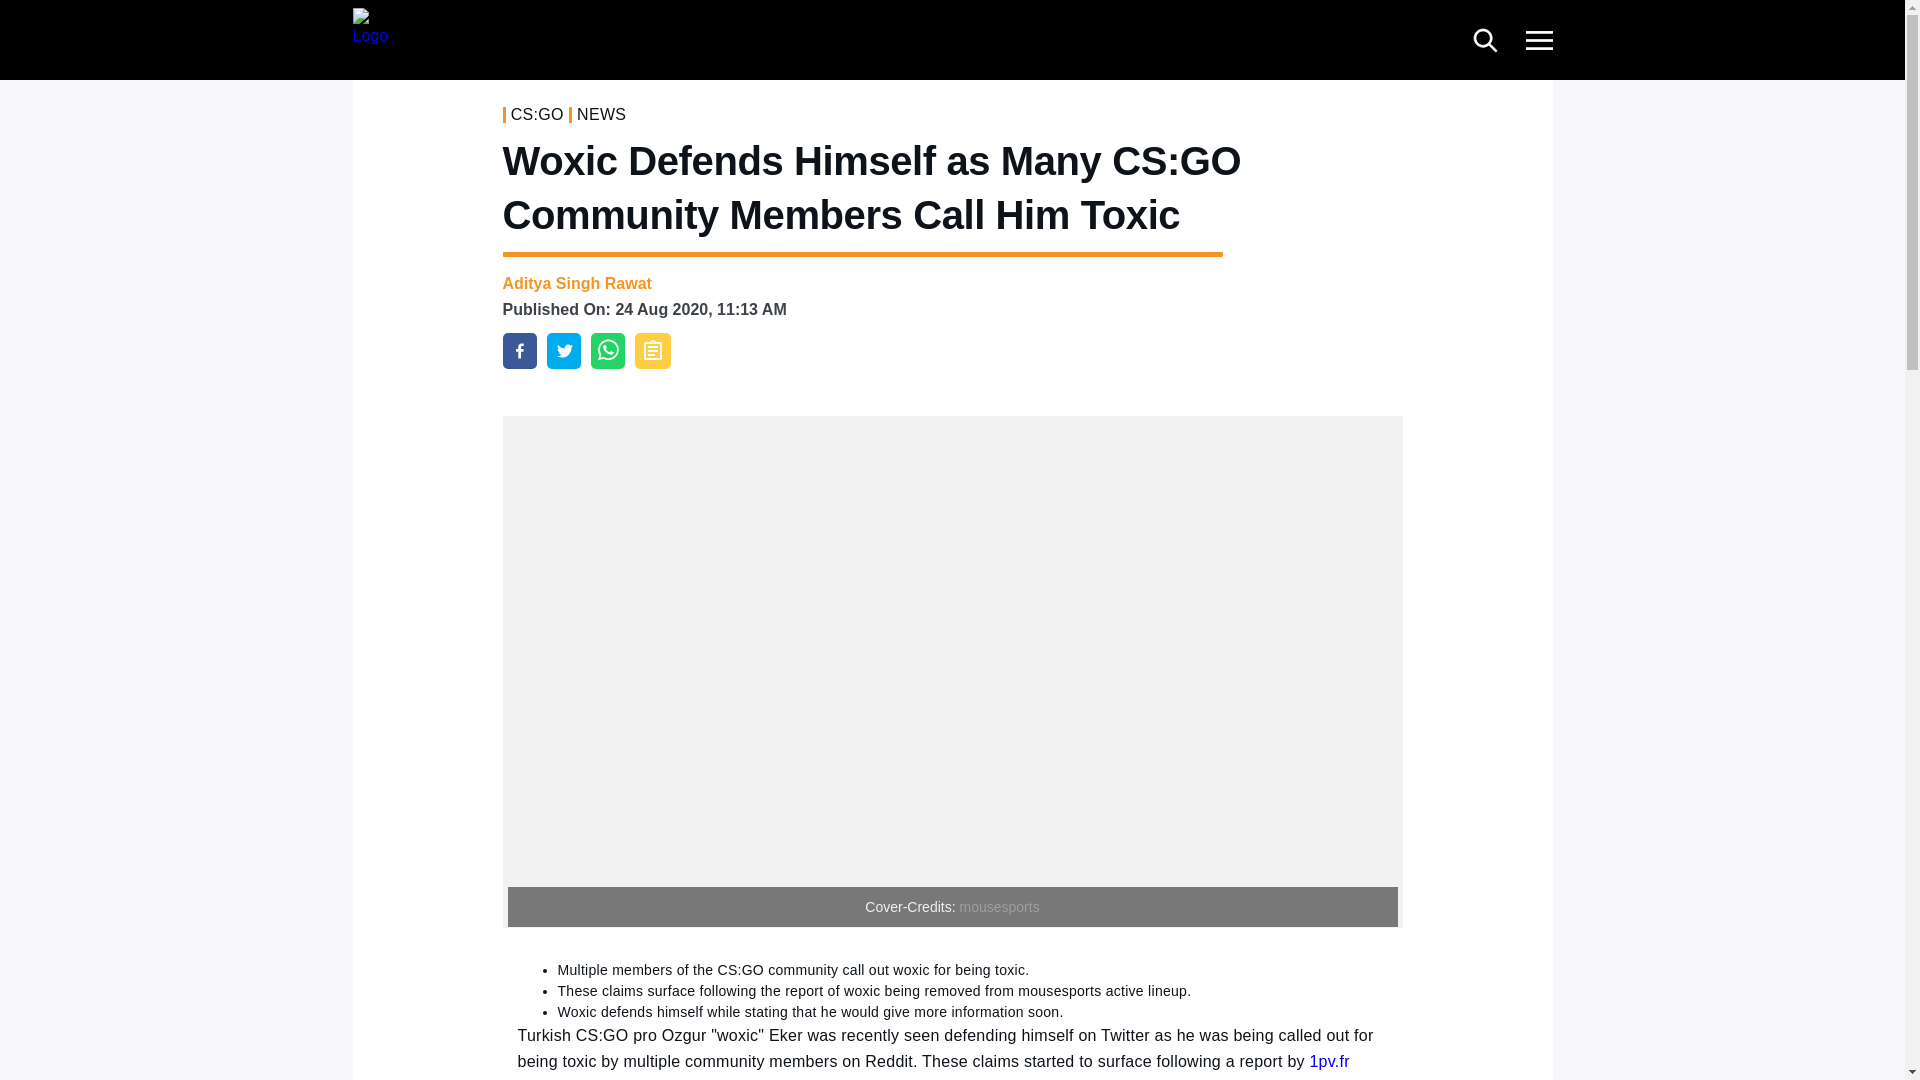 This screenshot has height=1080, width=1920. I want to click on Aditya Singh Rawat, so click(576, 283).